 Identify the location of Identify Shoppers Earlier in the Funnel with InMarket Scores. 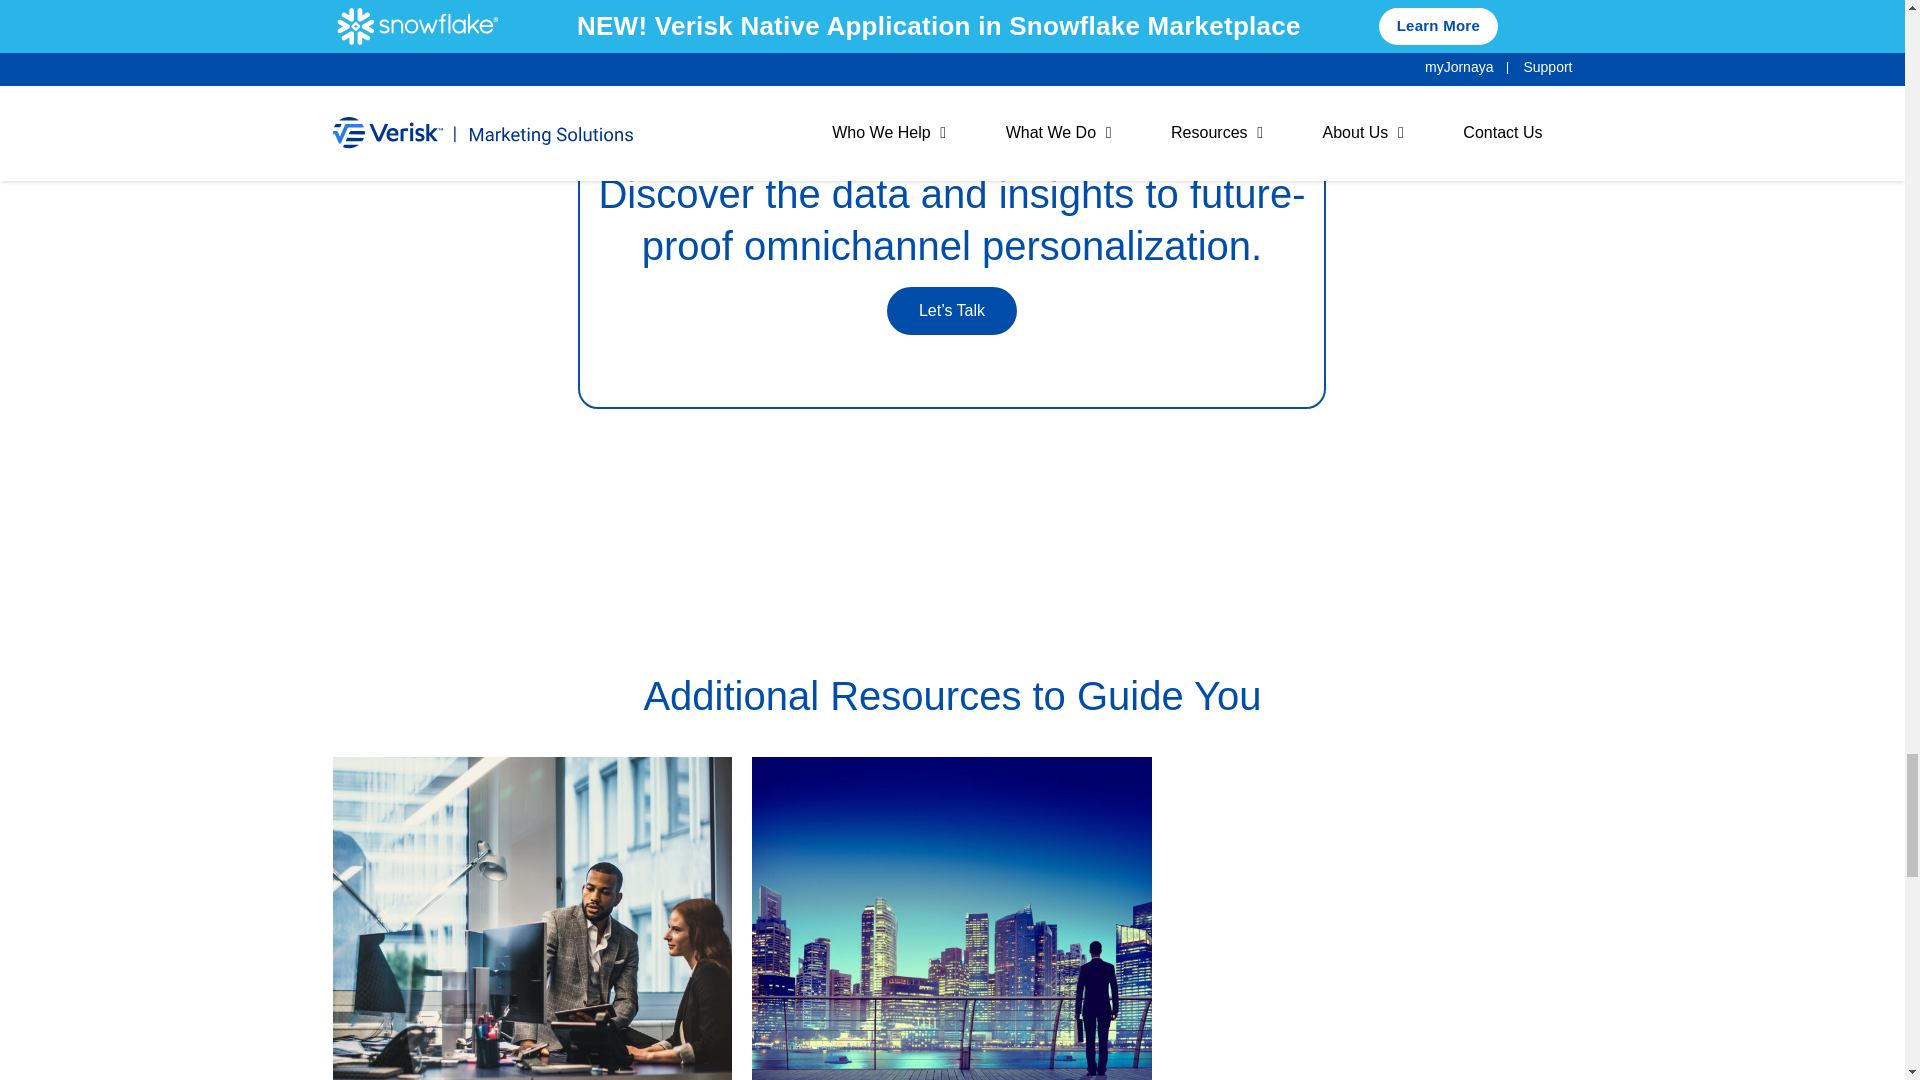
(1372, 918).